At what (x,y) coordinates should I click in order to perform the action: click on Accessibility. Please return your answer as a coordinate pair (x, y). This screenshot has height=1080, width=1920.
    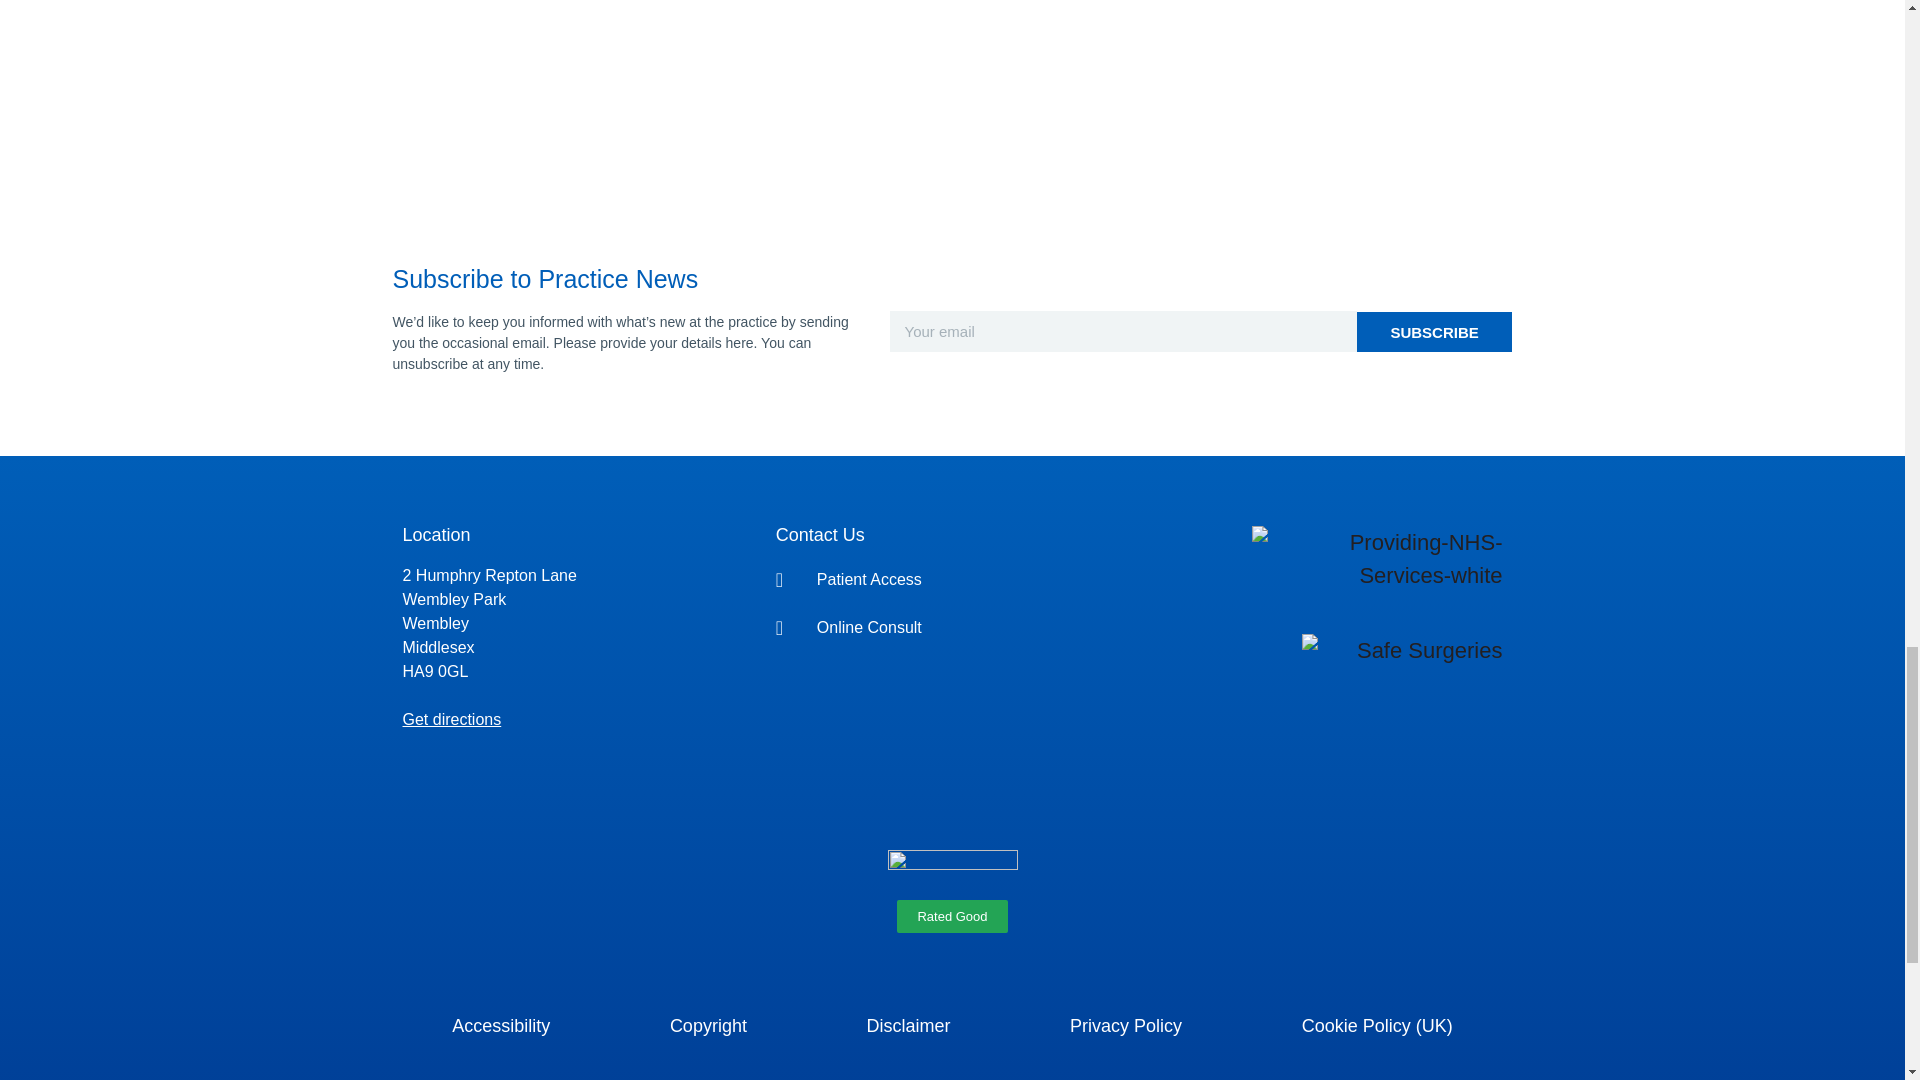
    Looking at the image, I should click on (500, 1026).